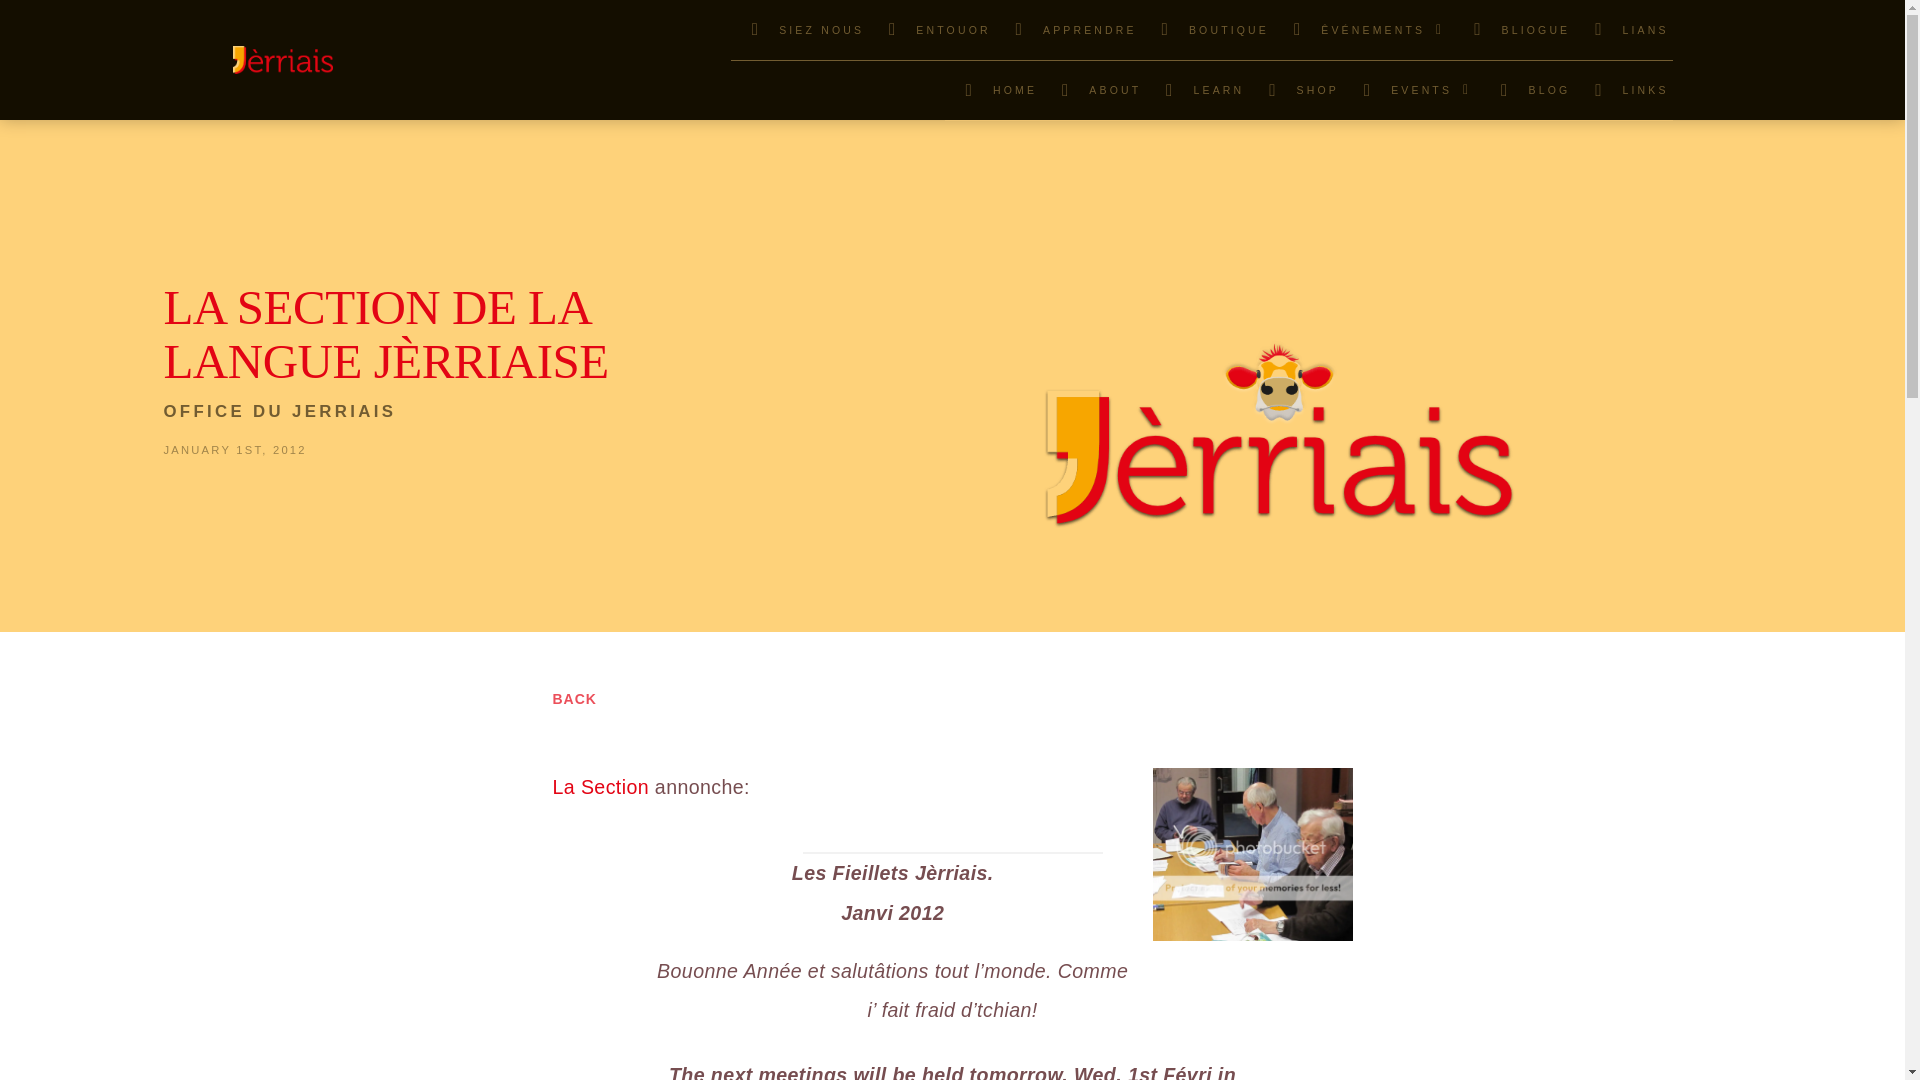  I want to click on LEARN, so click(1196, 90).